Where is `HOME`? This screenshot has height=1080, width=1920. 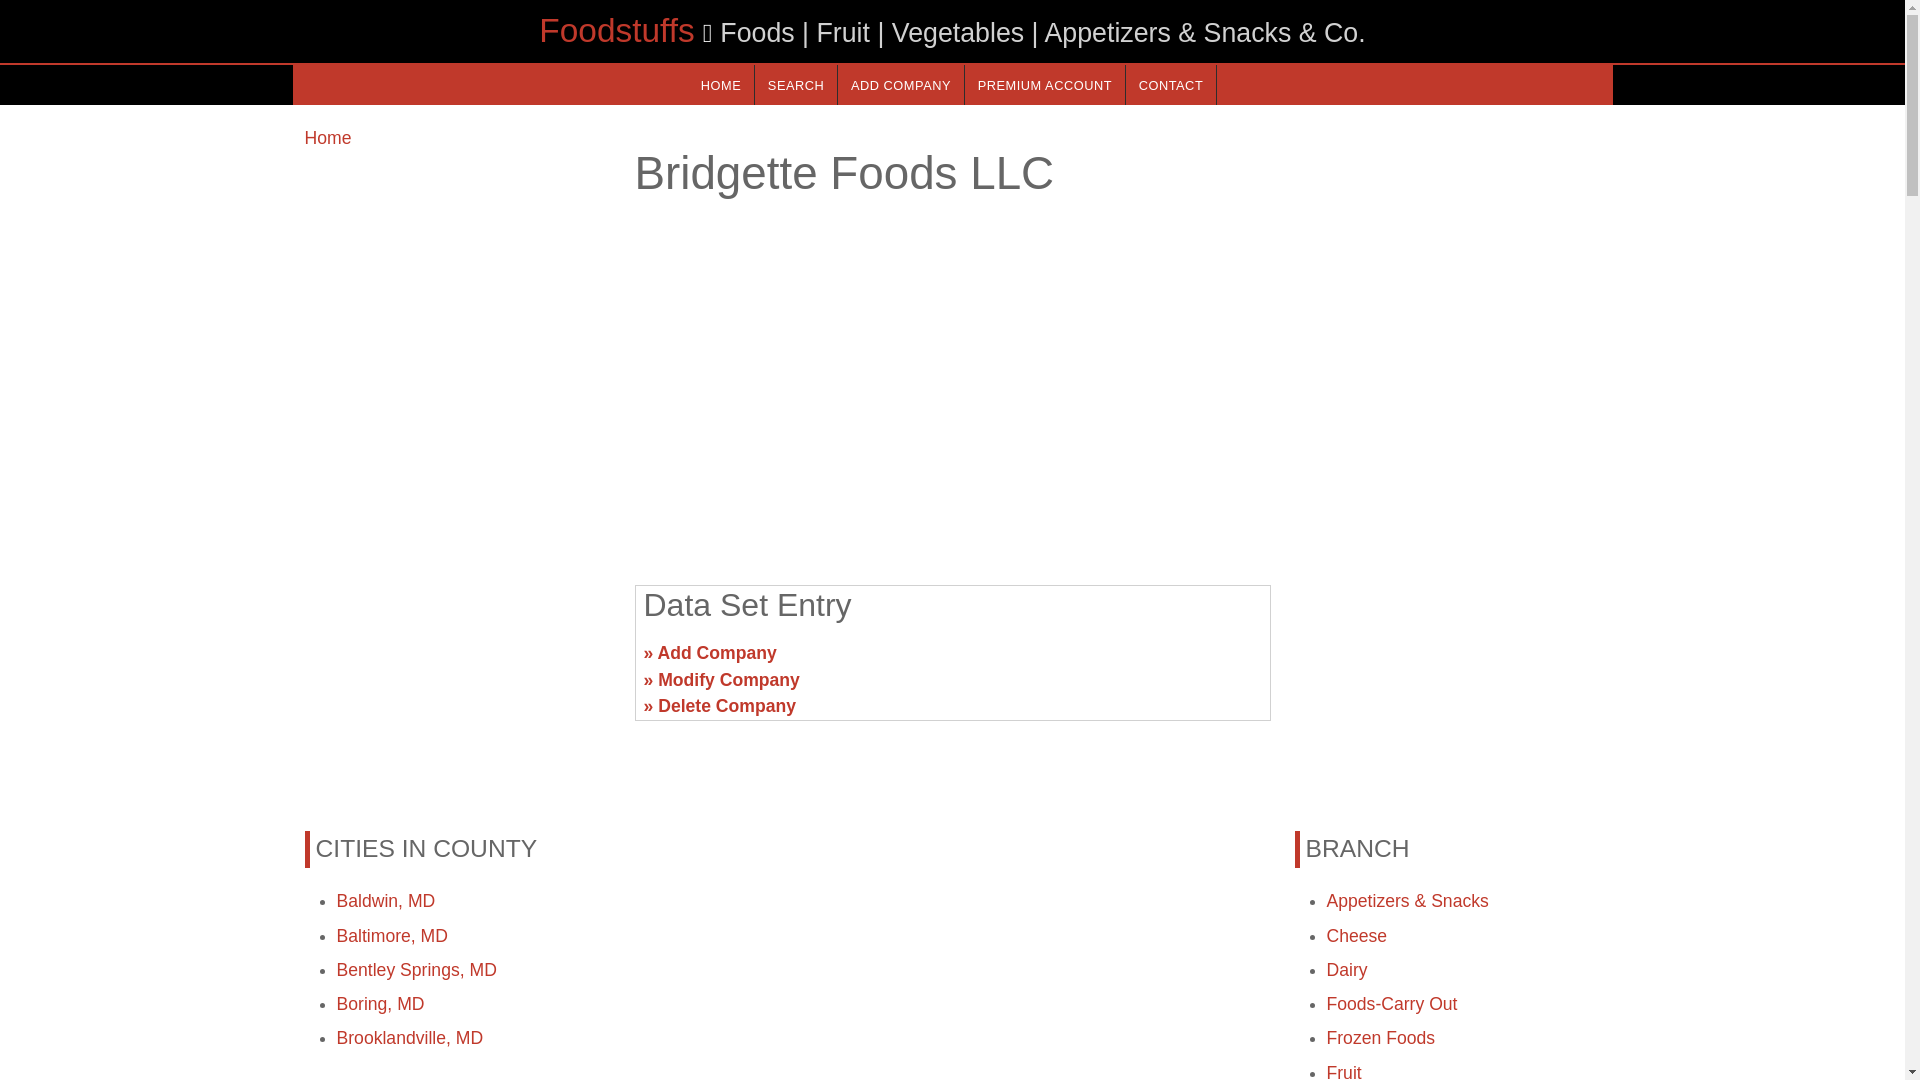
HOME is located at coordinates (720, 84).